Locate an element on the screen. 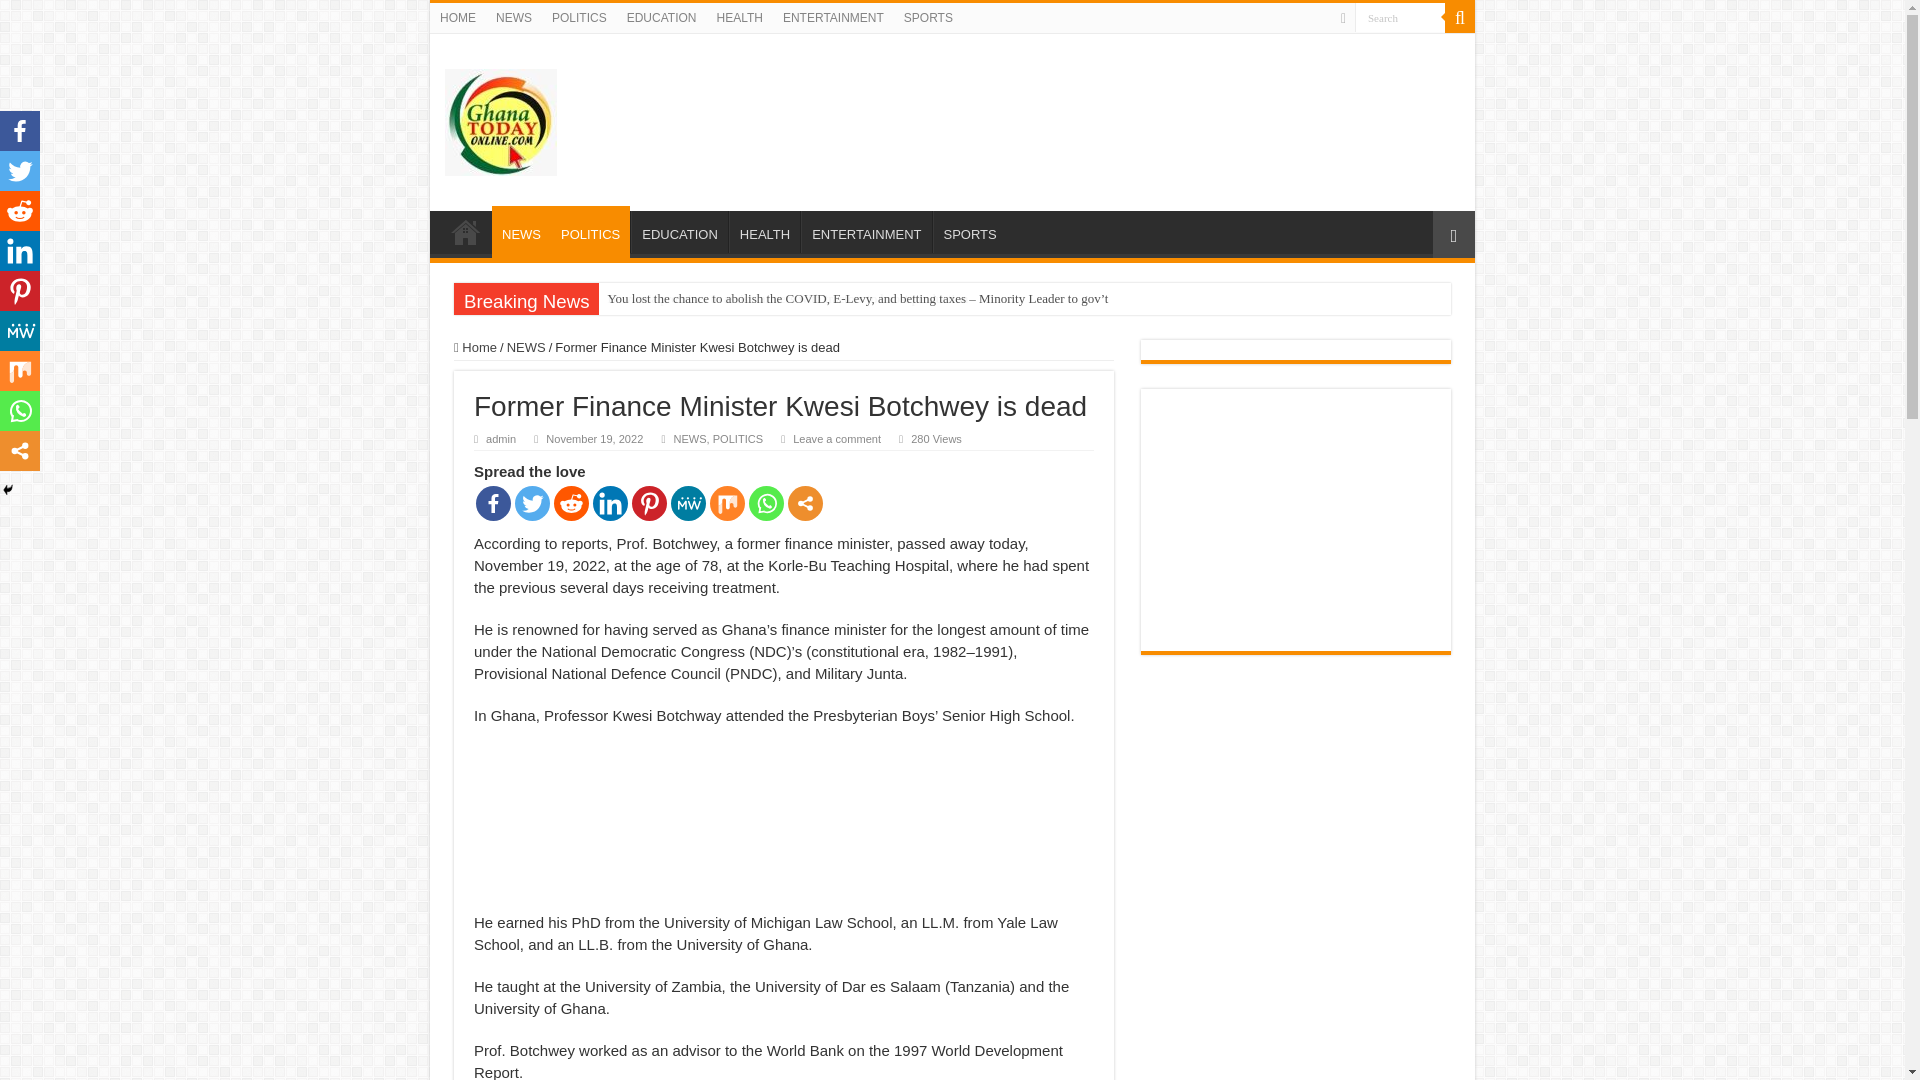  EDUCATION is located at coordinates (679, 231).